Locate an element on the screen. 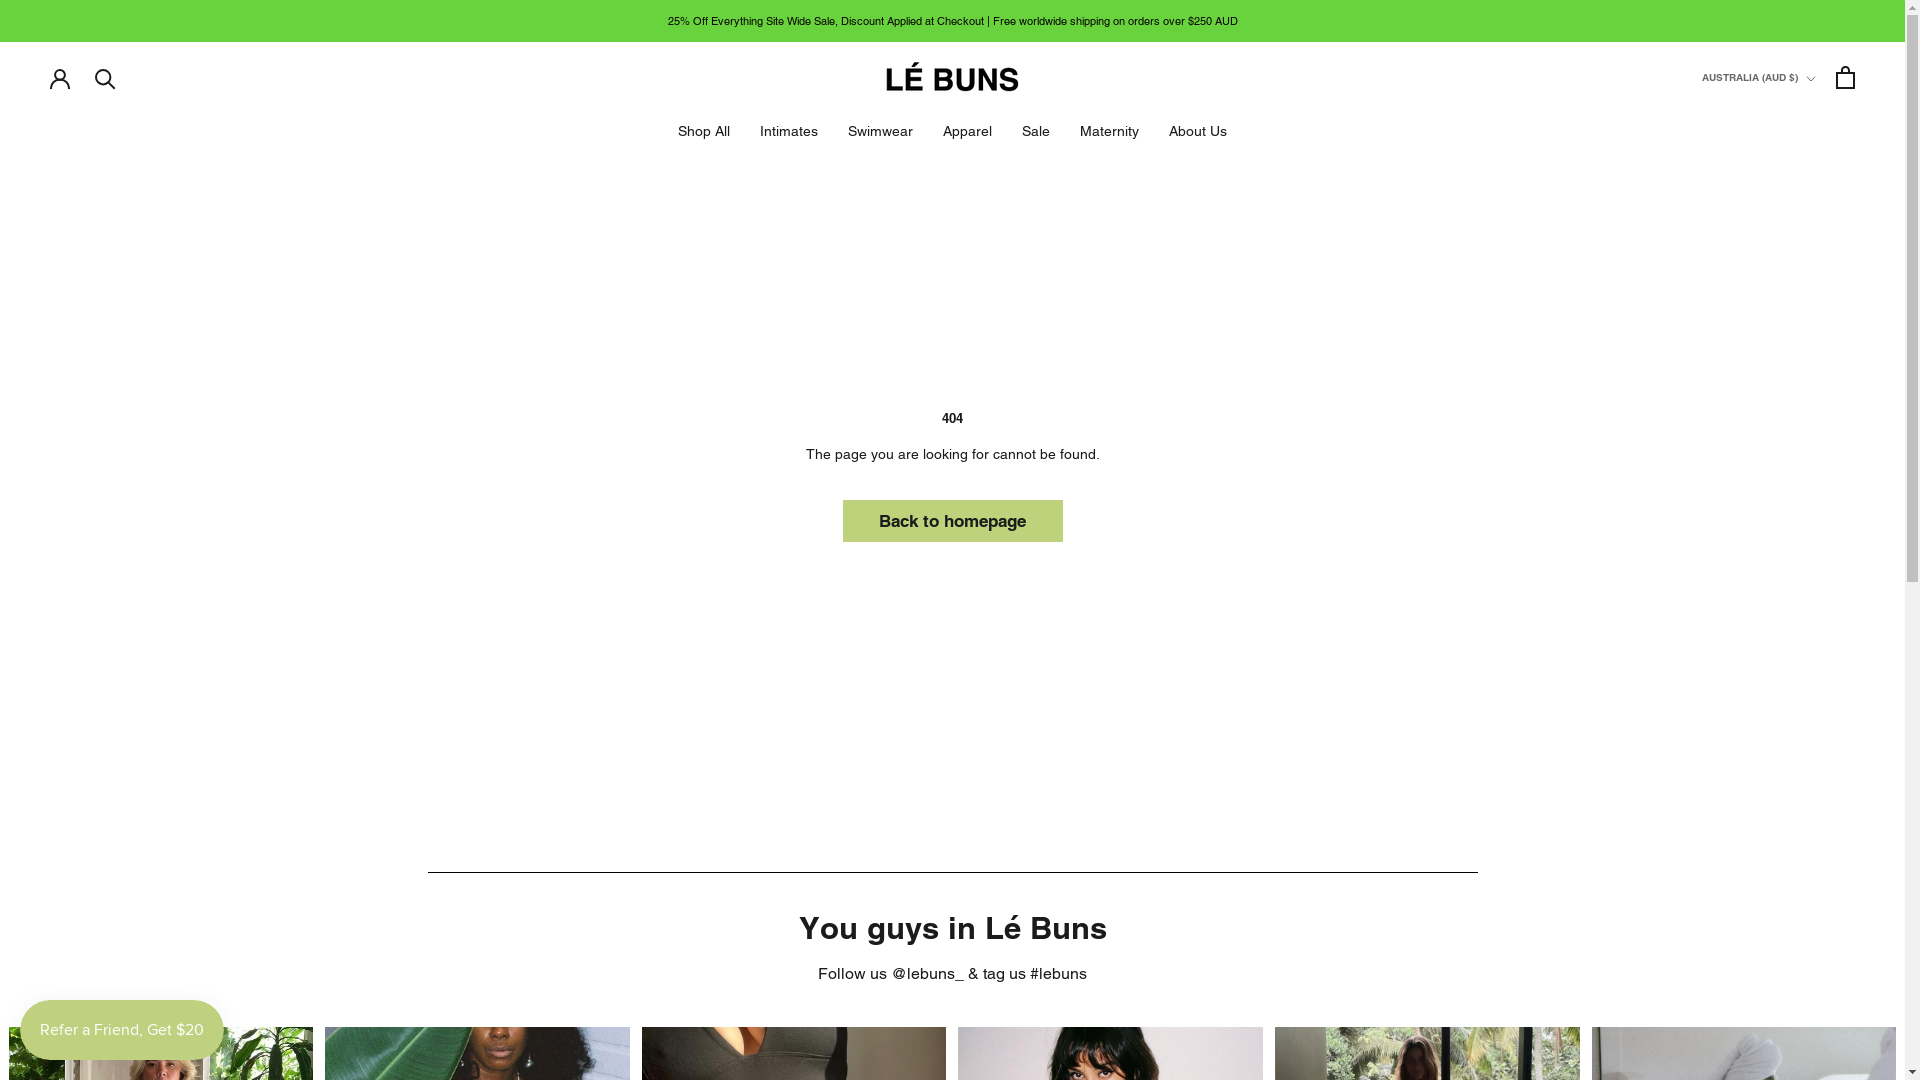  Swimwear
Swimwear is located at coordinates (880, 131).